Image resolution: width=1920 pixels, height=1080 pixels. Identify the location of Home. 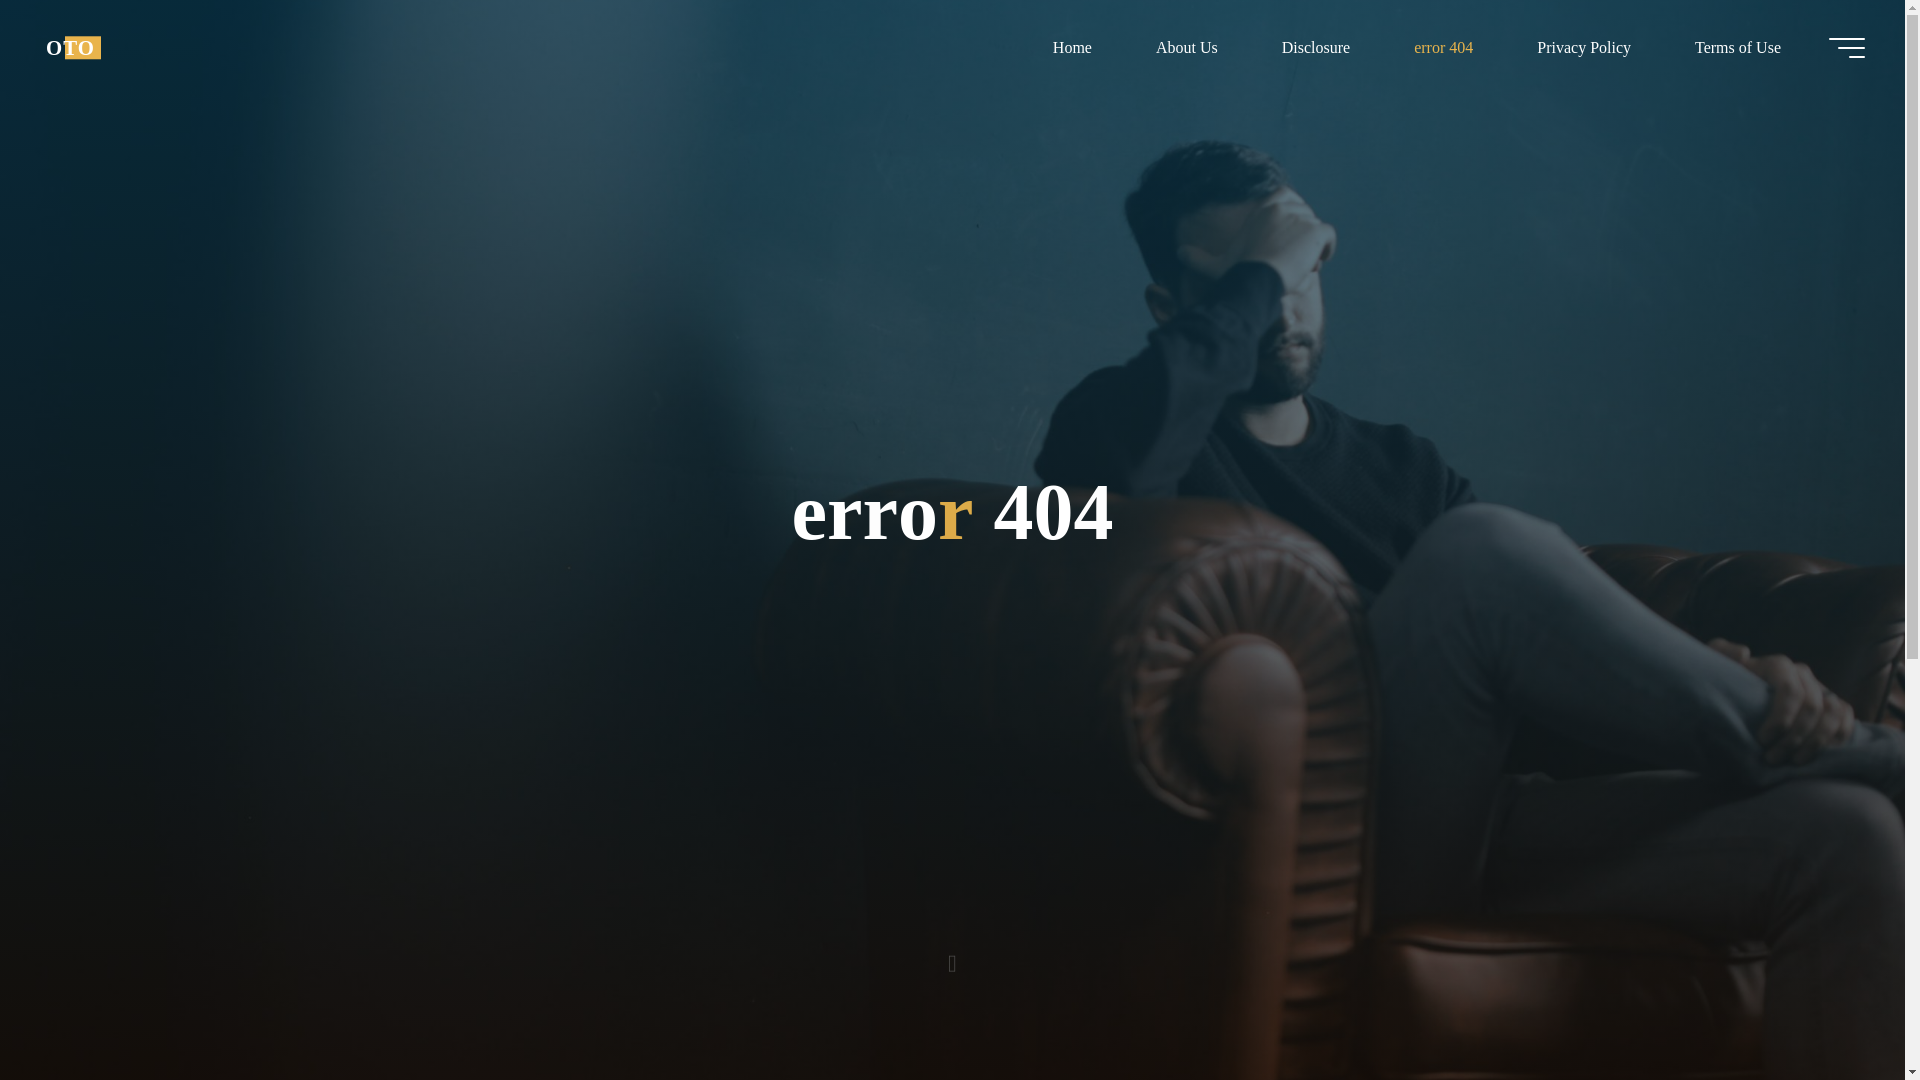
(1072, 47).